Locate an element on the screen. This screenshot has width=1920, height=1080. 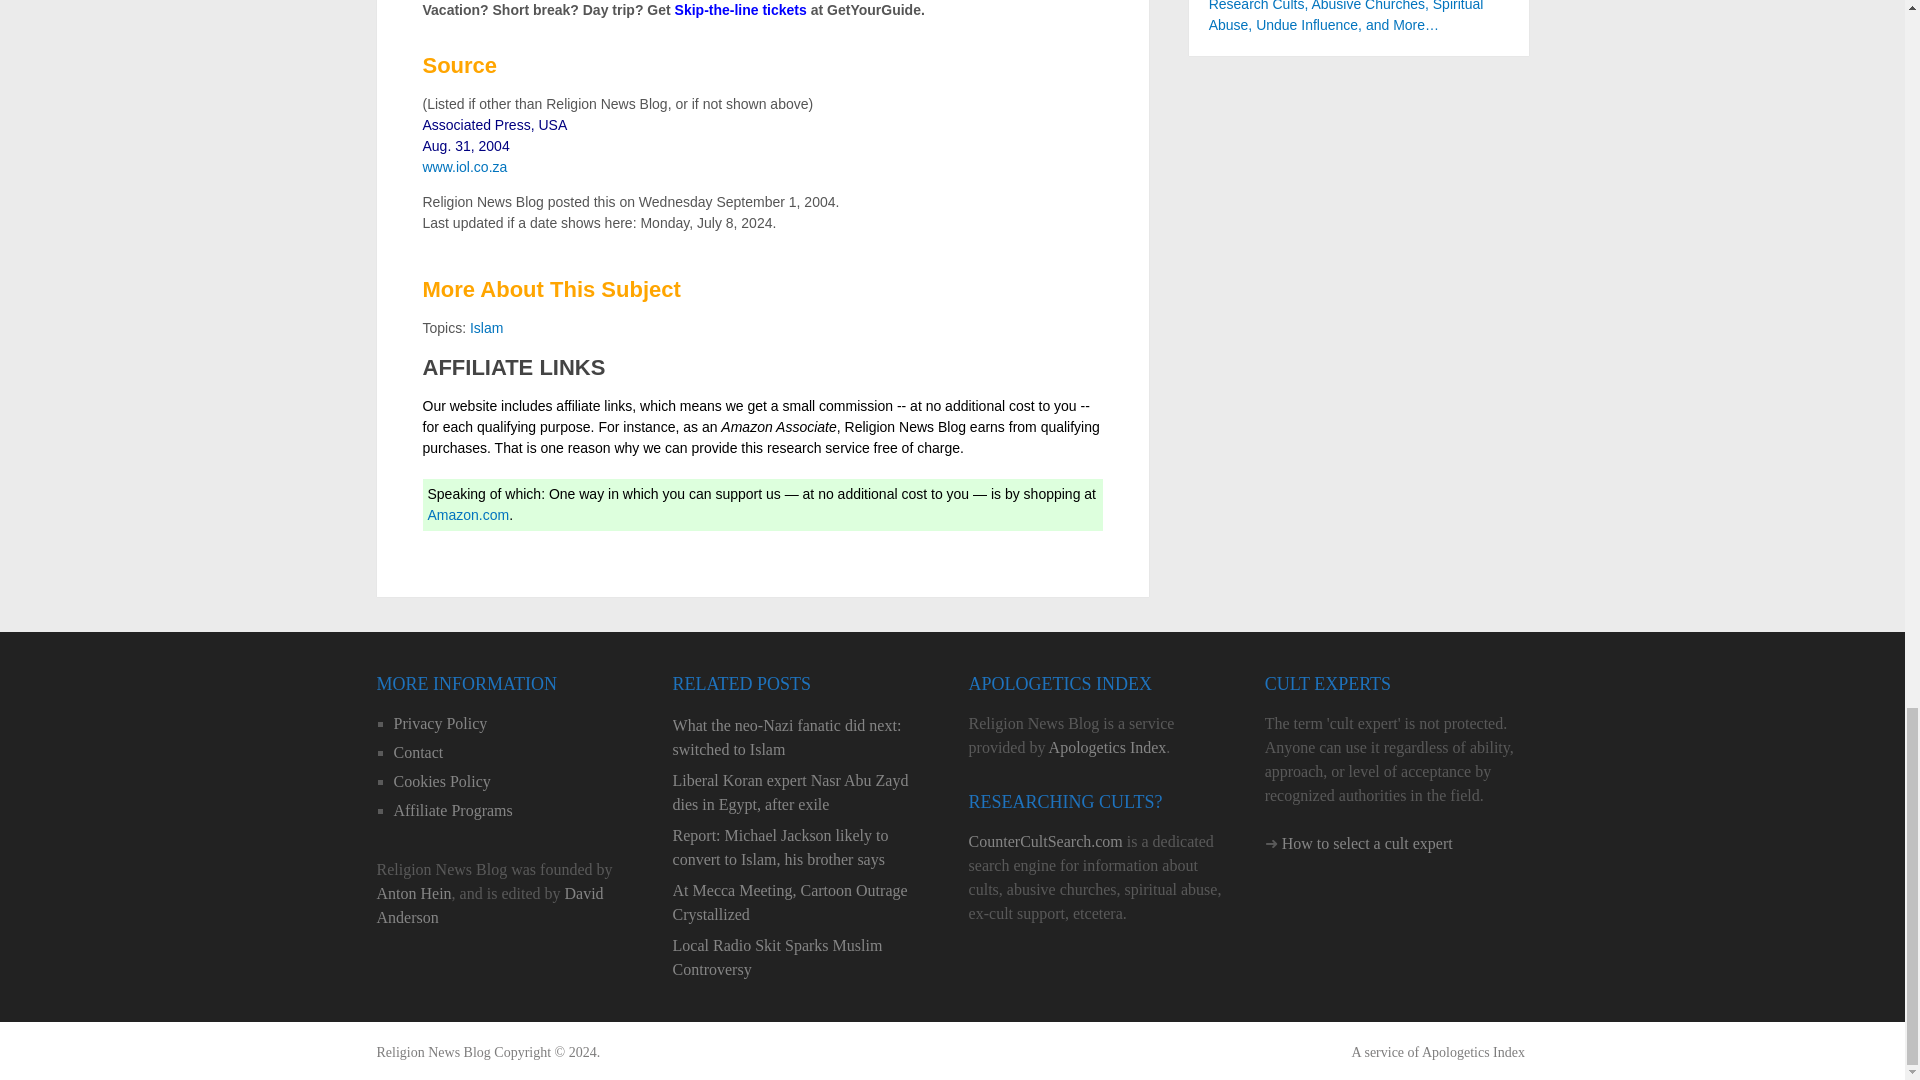
 Religion news: religious cults, sects, and world religions is located at coordinates (432, 1052).